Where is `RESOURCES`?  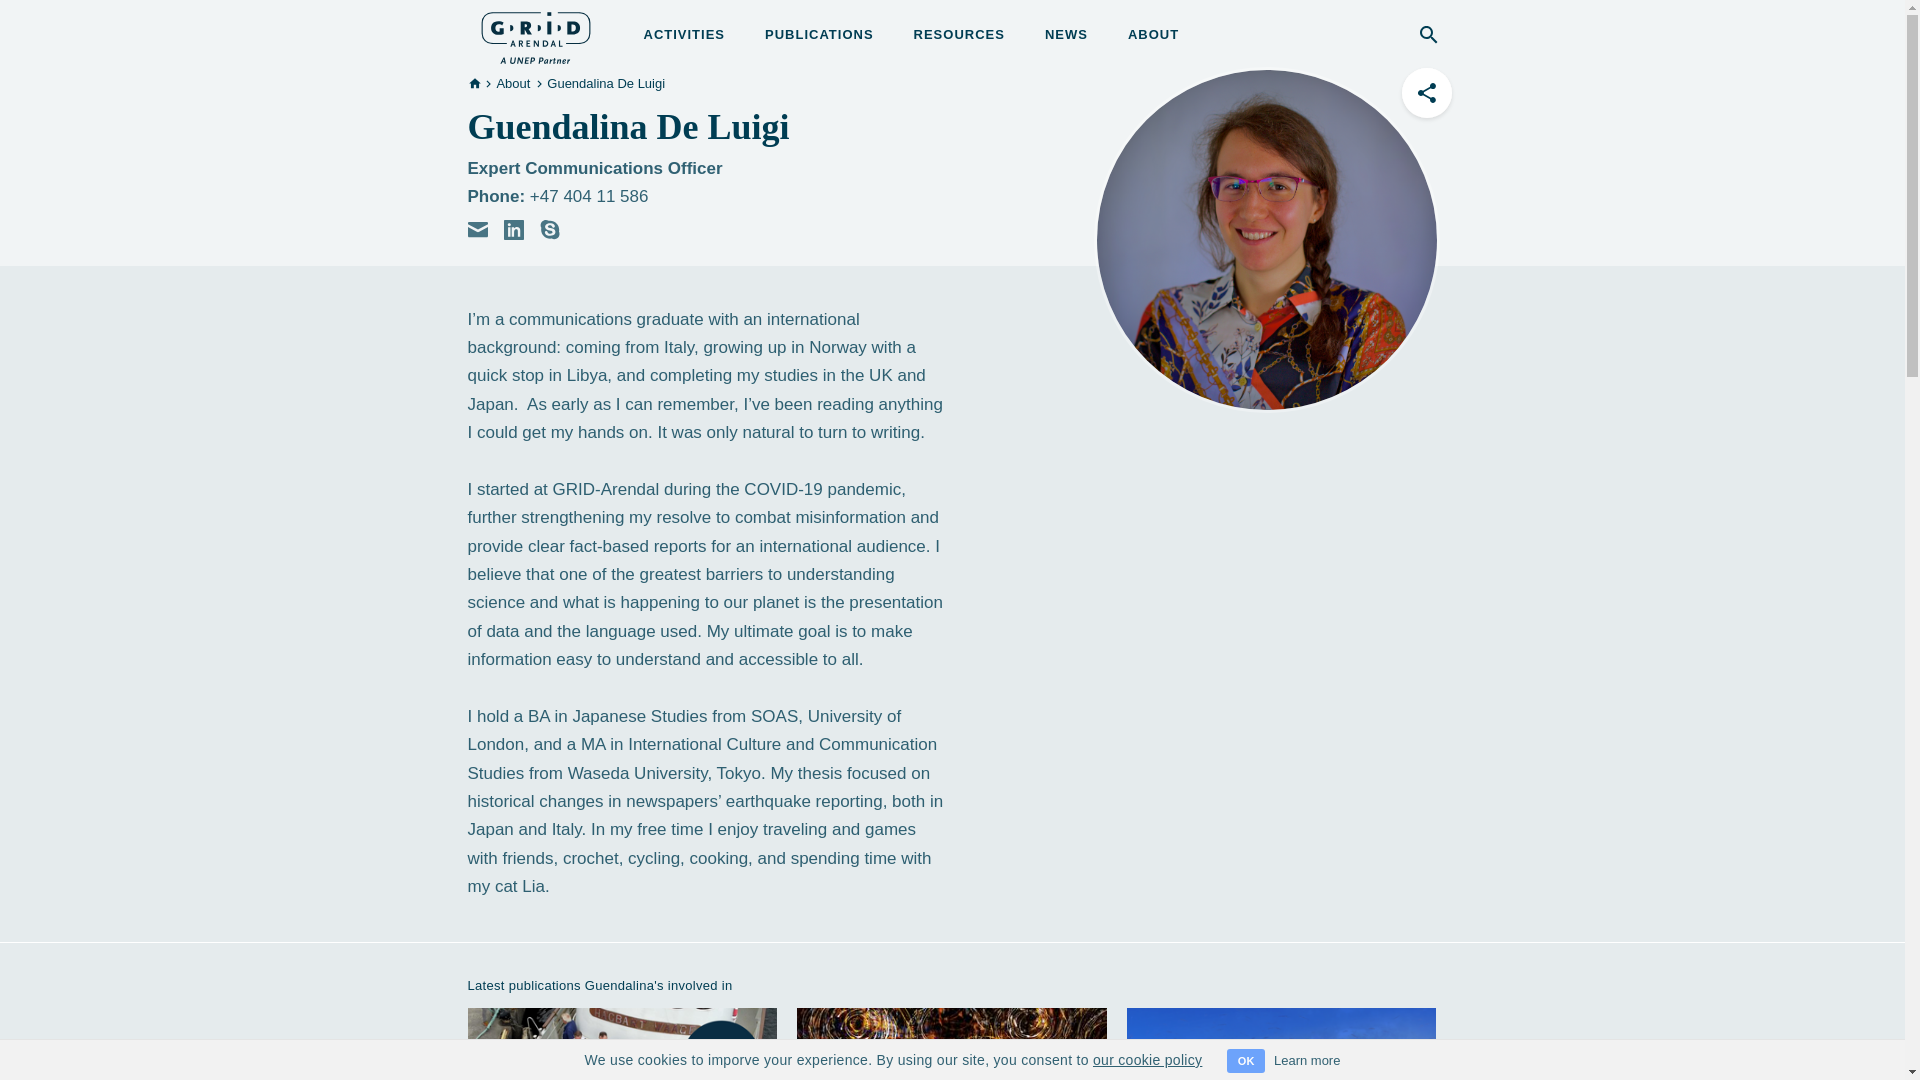 RESOURCES is located at coordinates (958, 34).